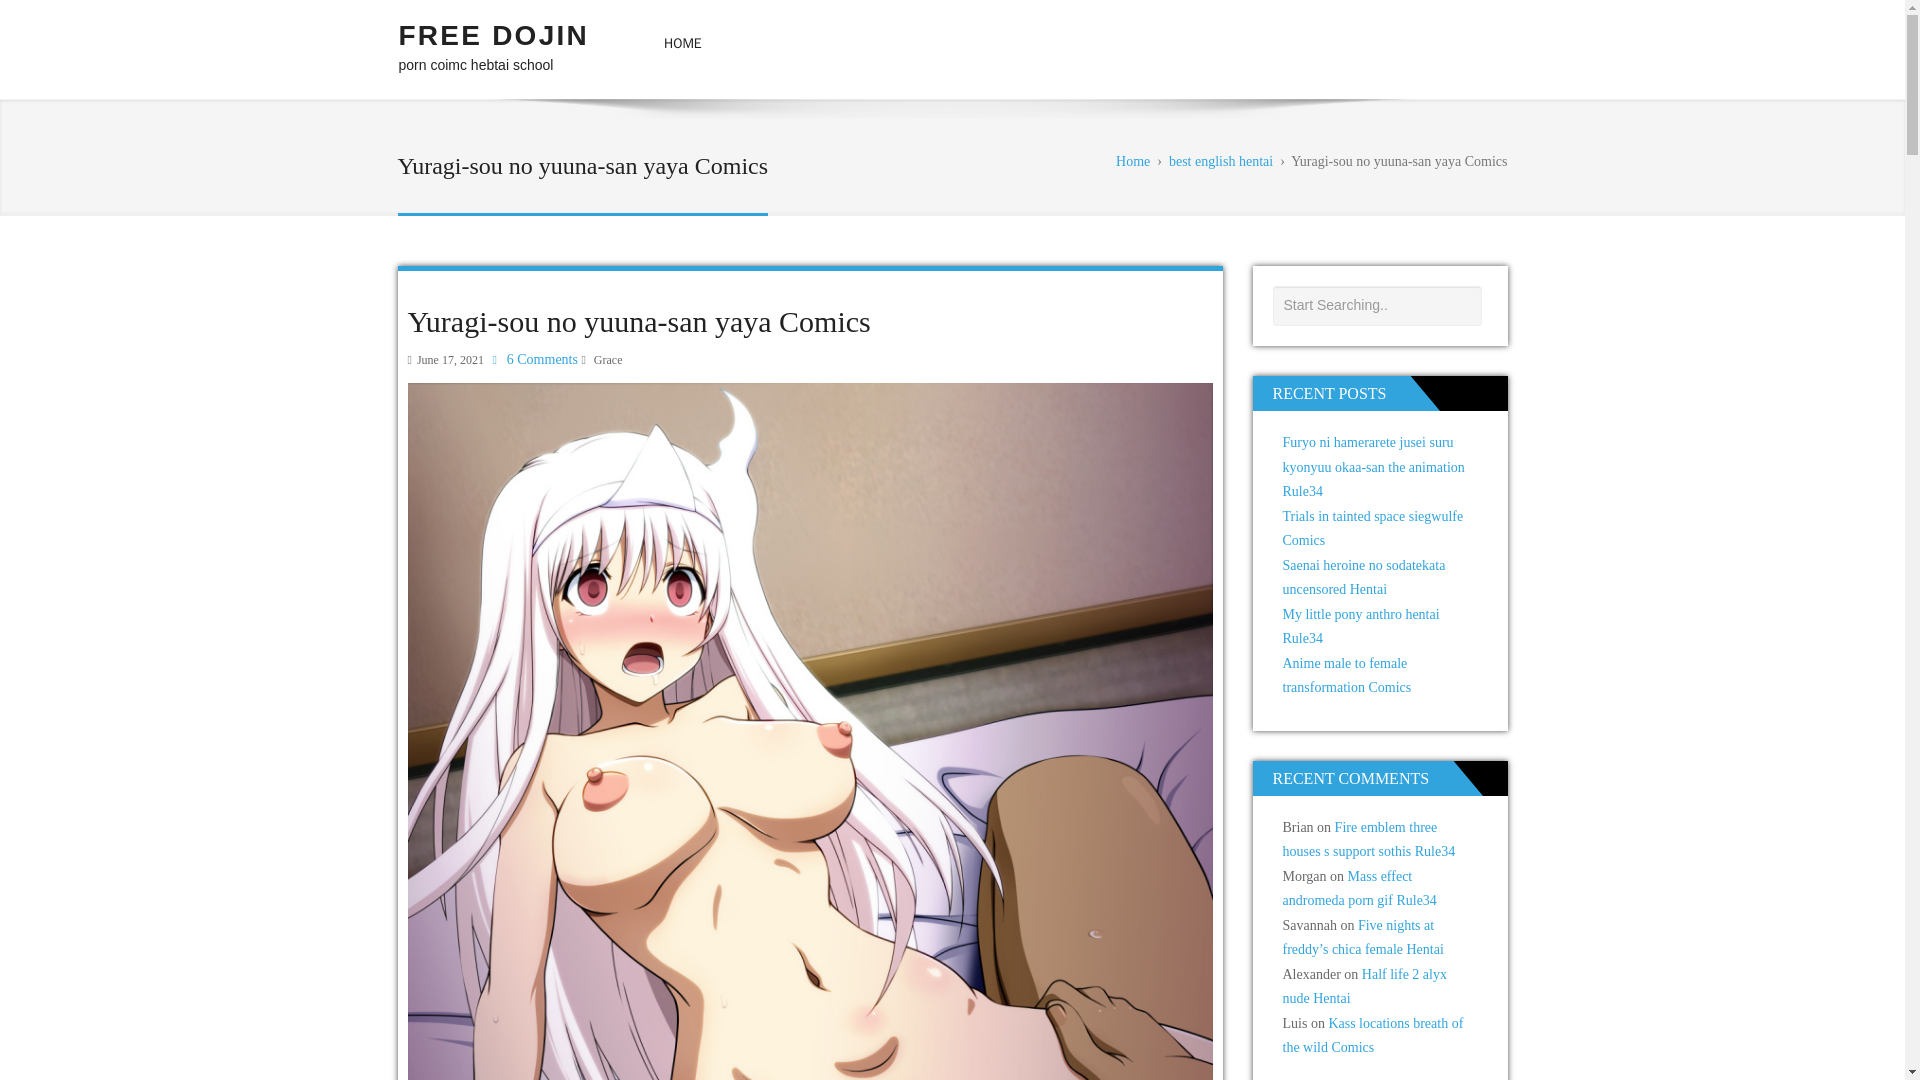  What do you see at coordinates (1368, 839) in the screenshot?
I see `Fire emblem three houses s support sothis Rule34` at bounding box center [1368, 839].